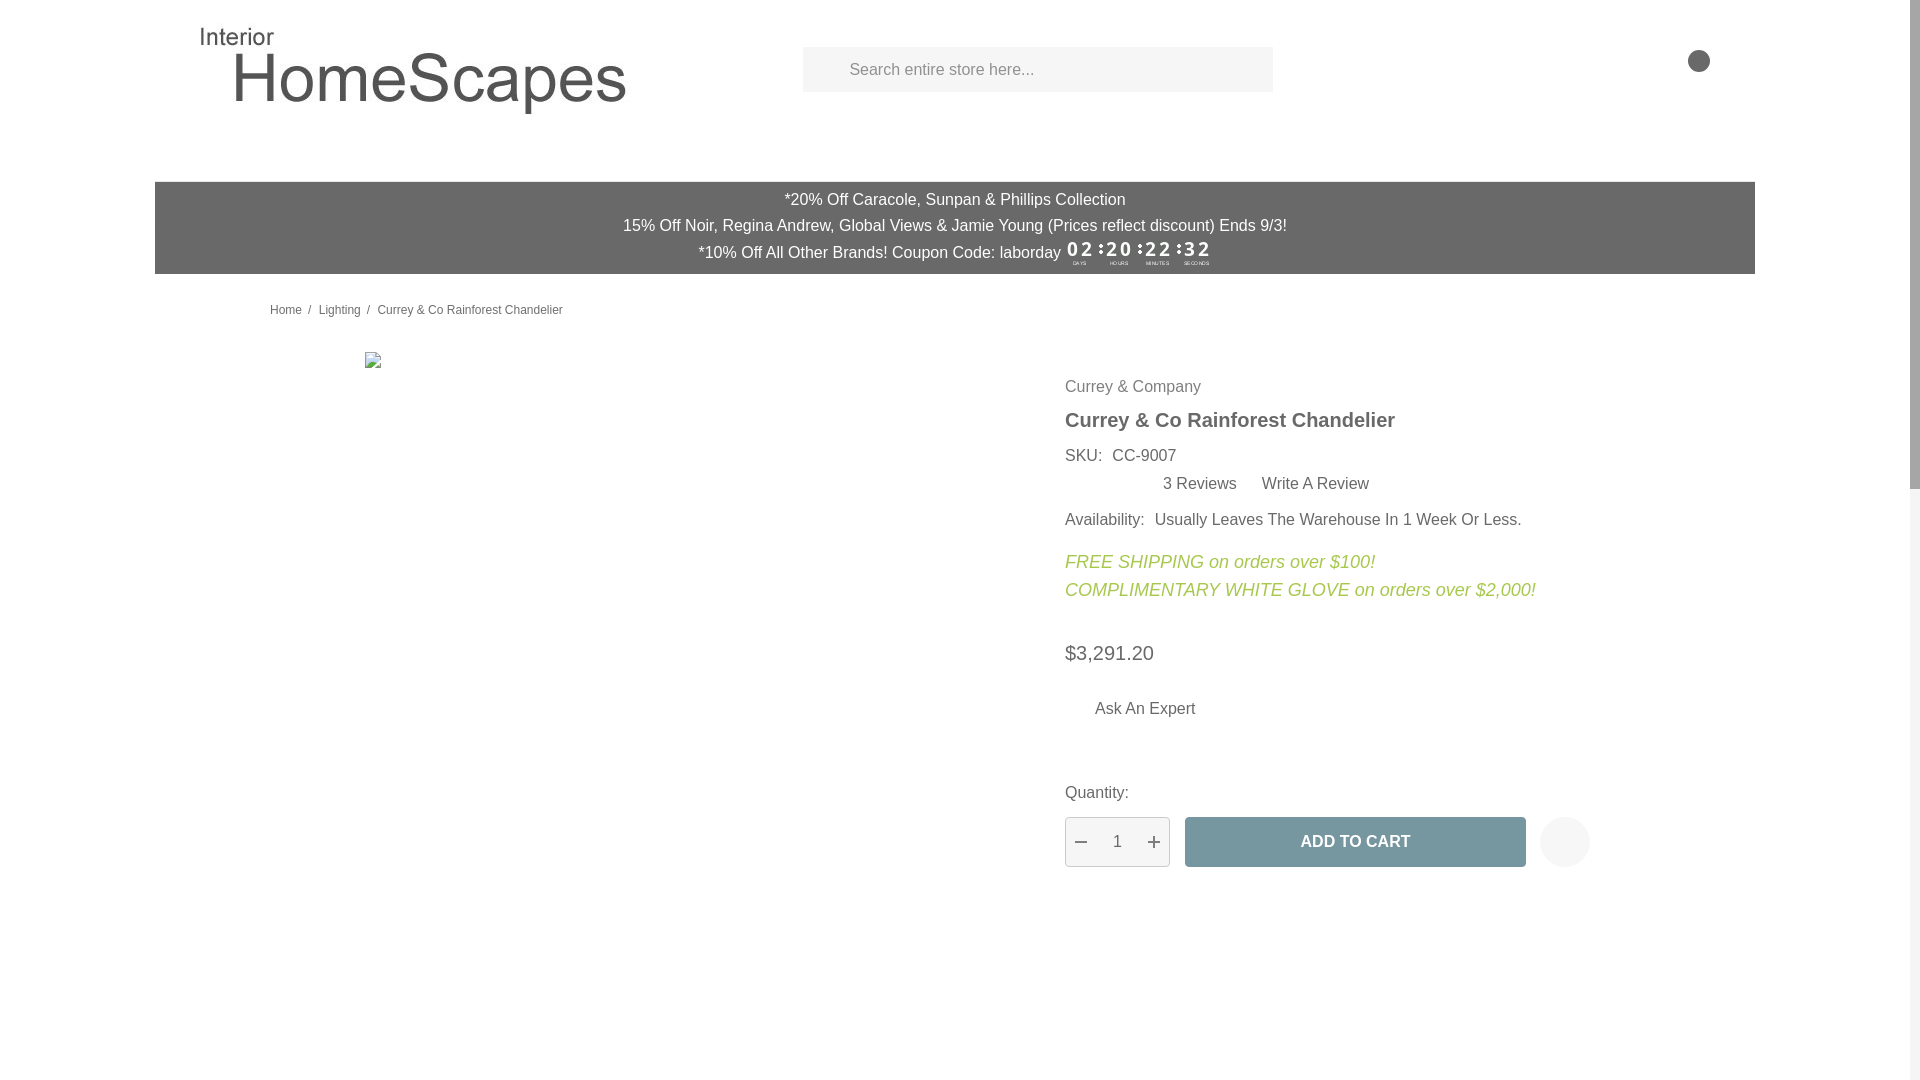 This screenshot has height=1080, width=1920. I want to click on 1, so click(1117, 842).